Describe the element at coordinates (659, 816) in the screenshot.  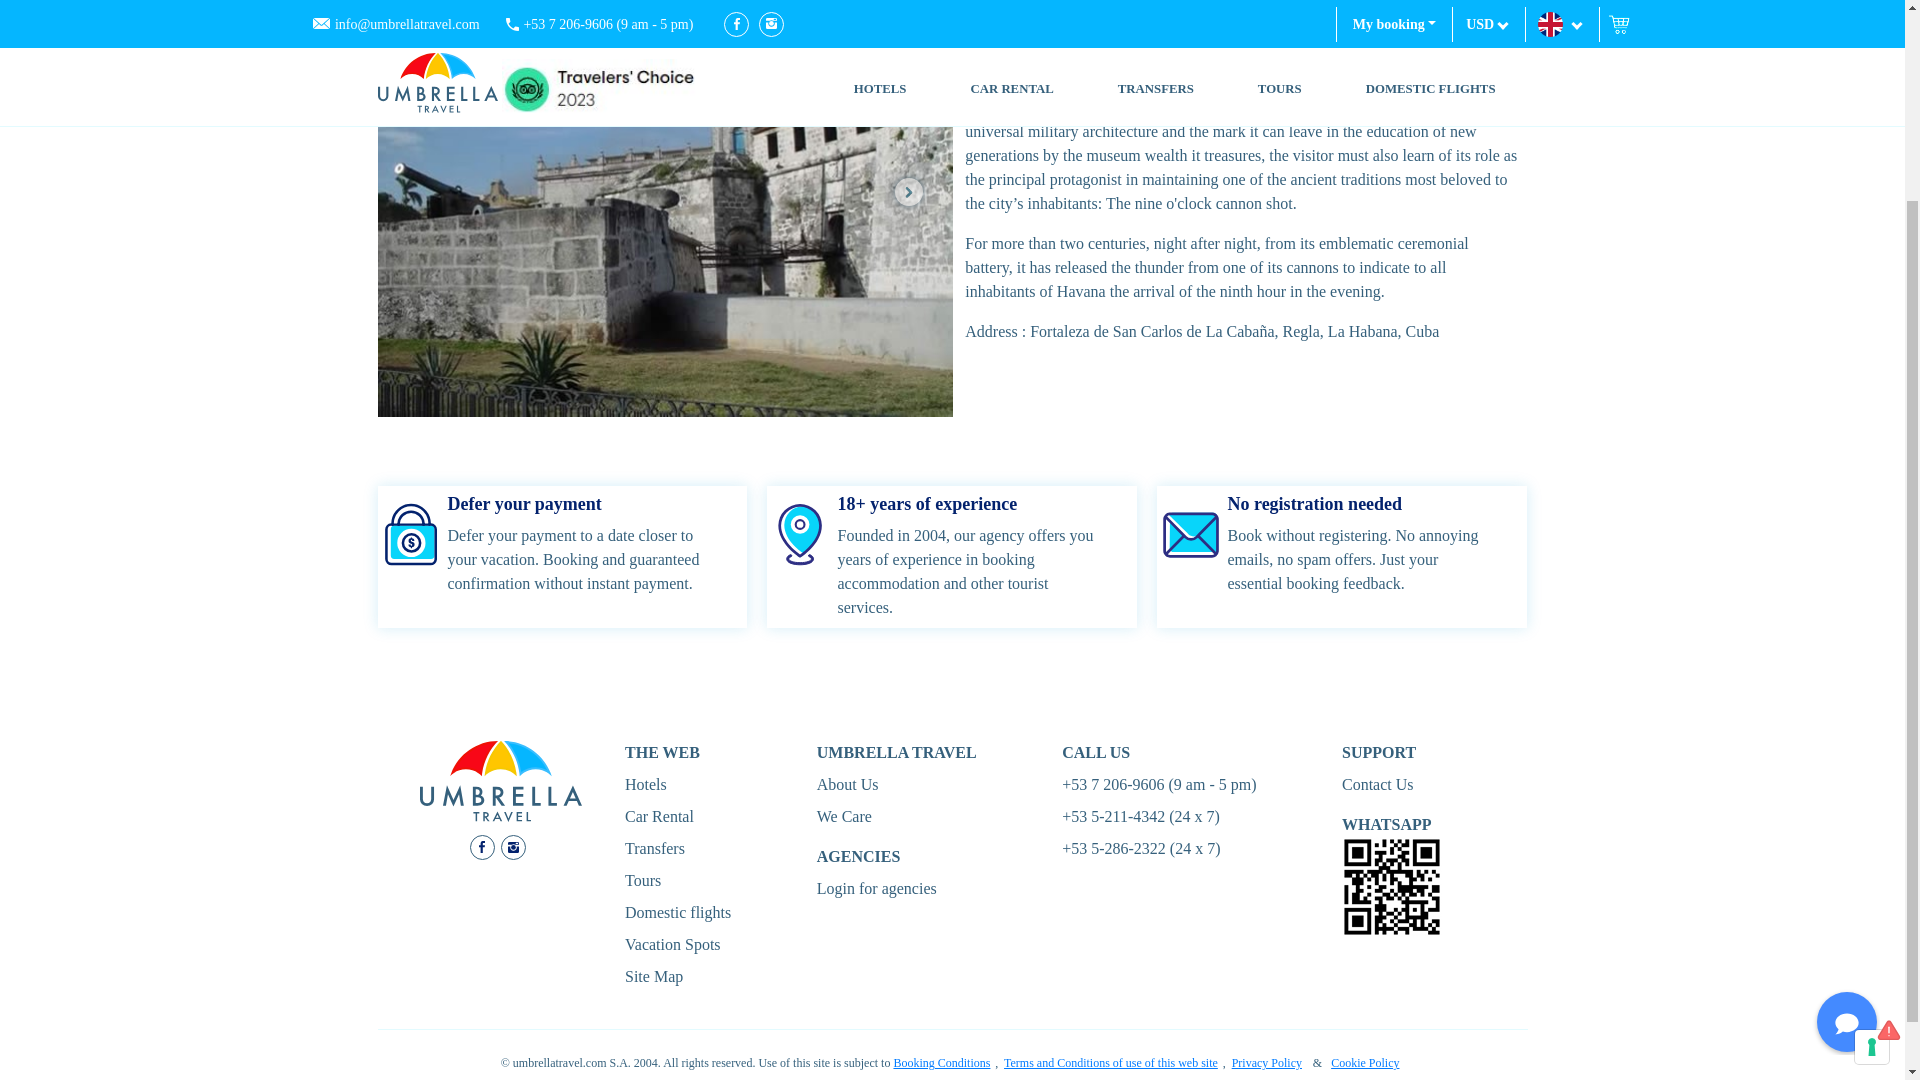
I see `Car Rental` at that location.